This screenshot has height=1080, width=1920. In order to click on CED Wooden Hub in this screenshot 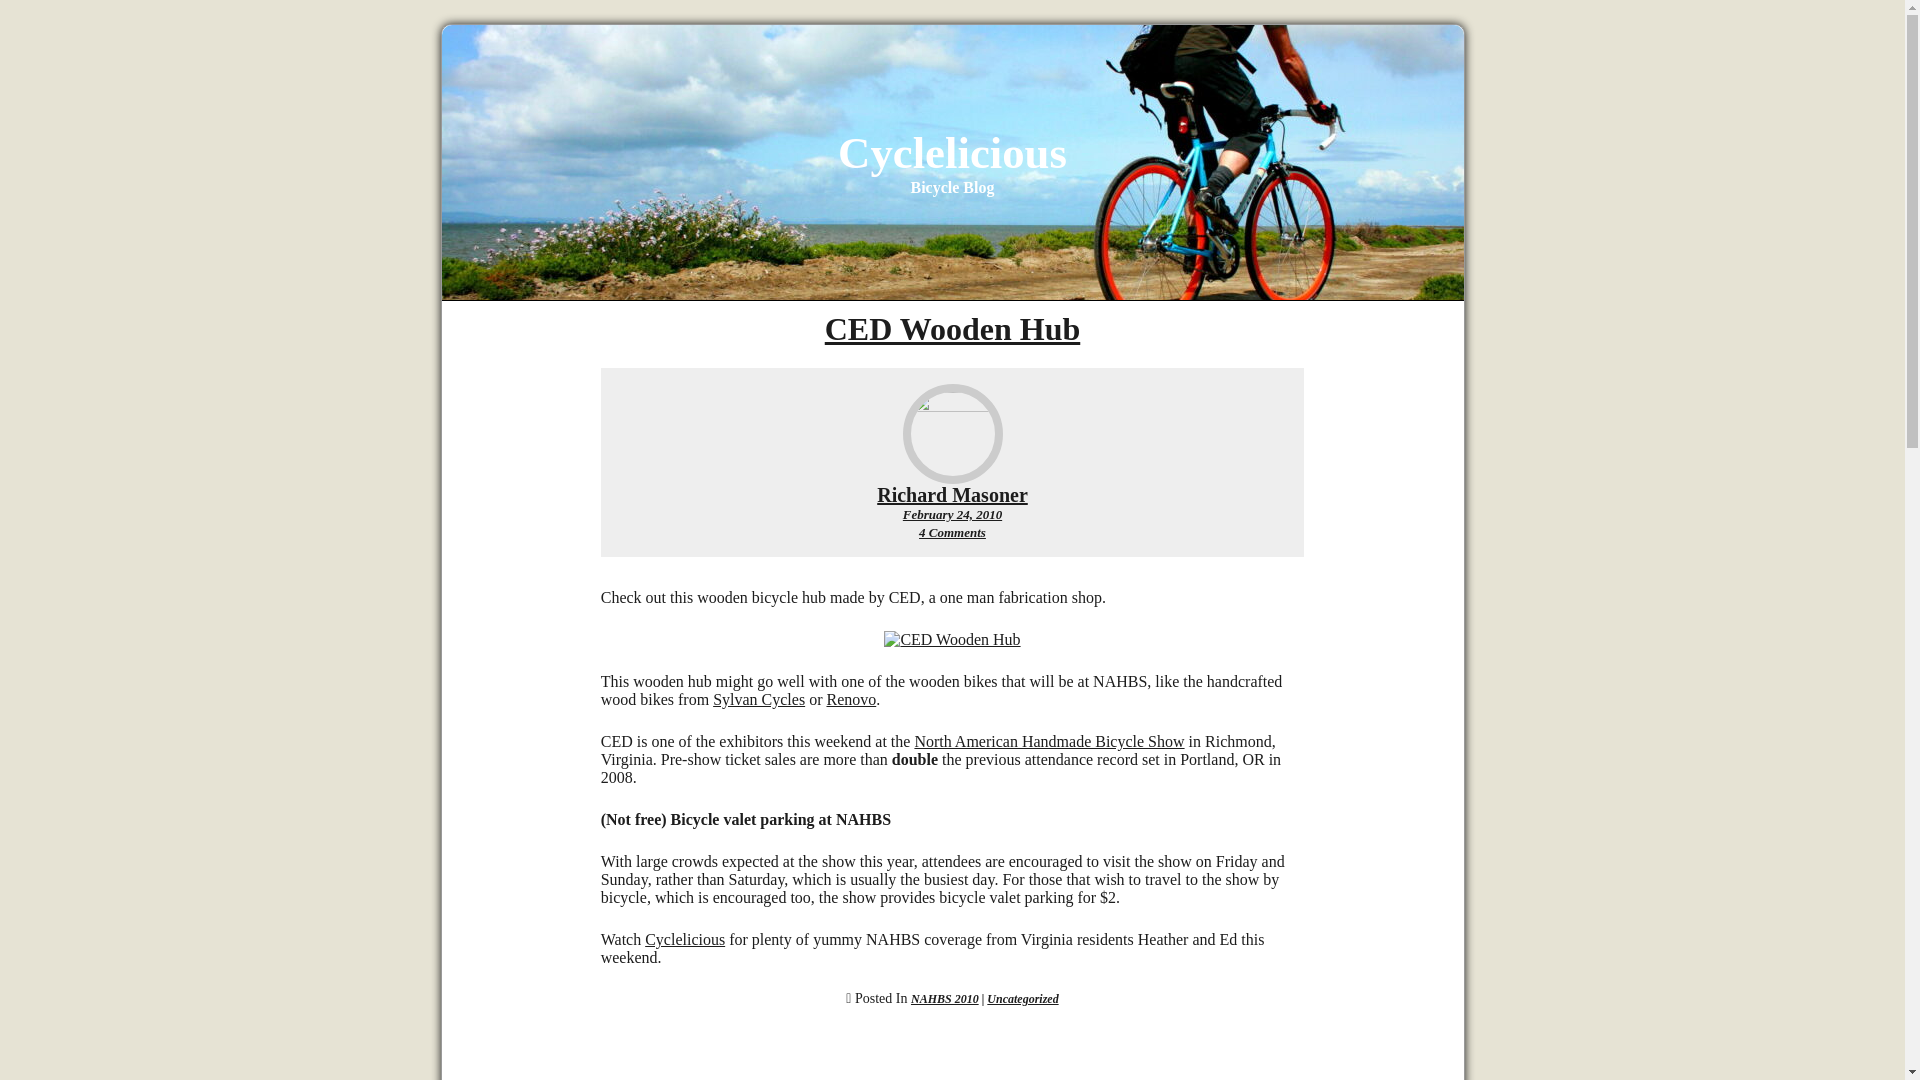, I will do `click(952, 328)`.